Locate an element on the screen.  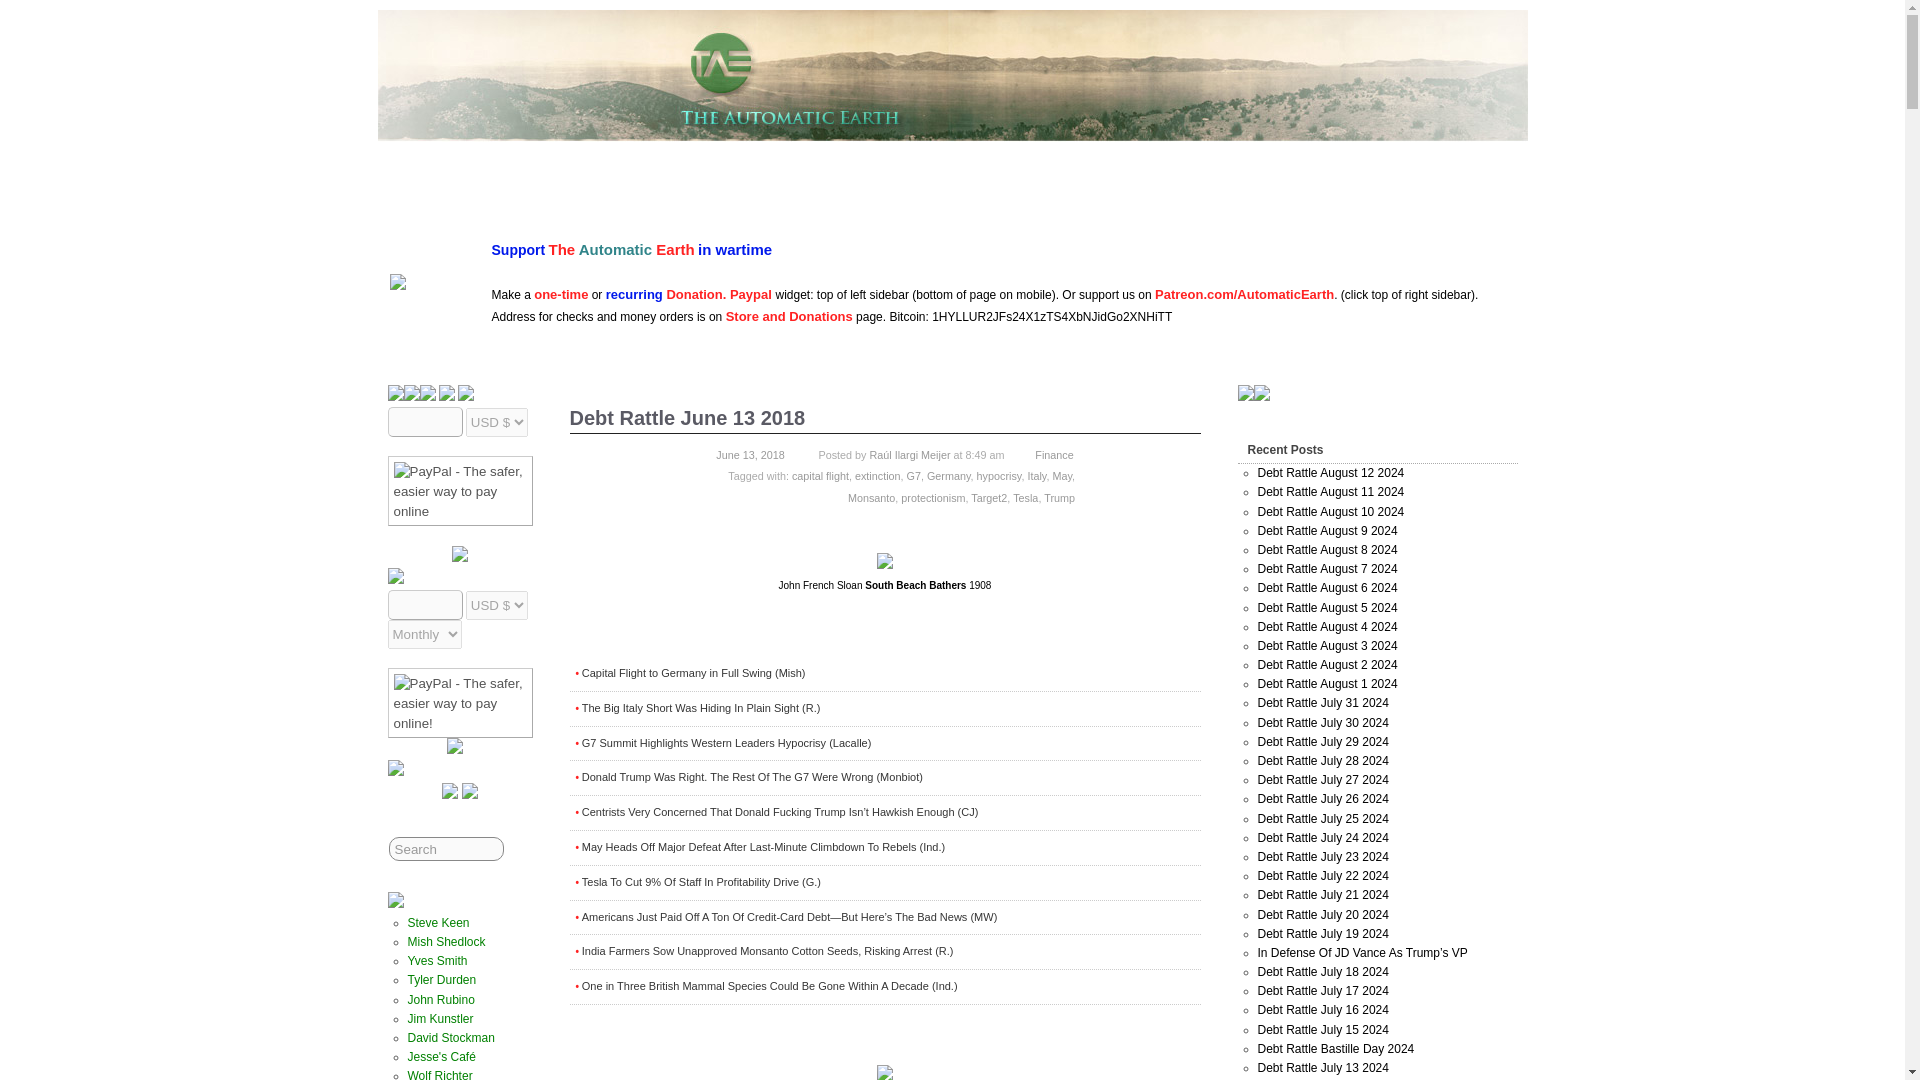
protectionism is located at coordinates (932, 498).